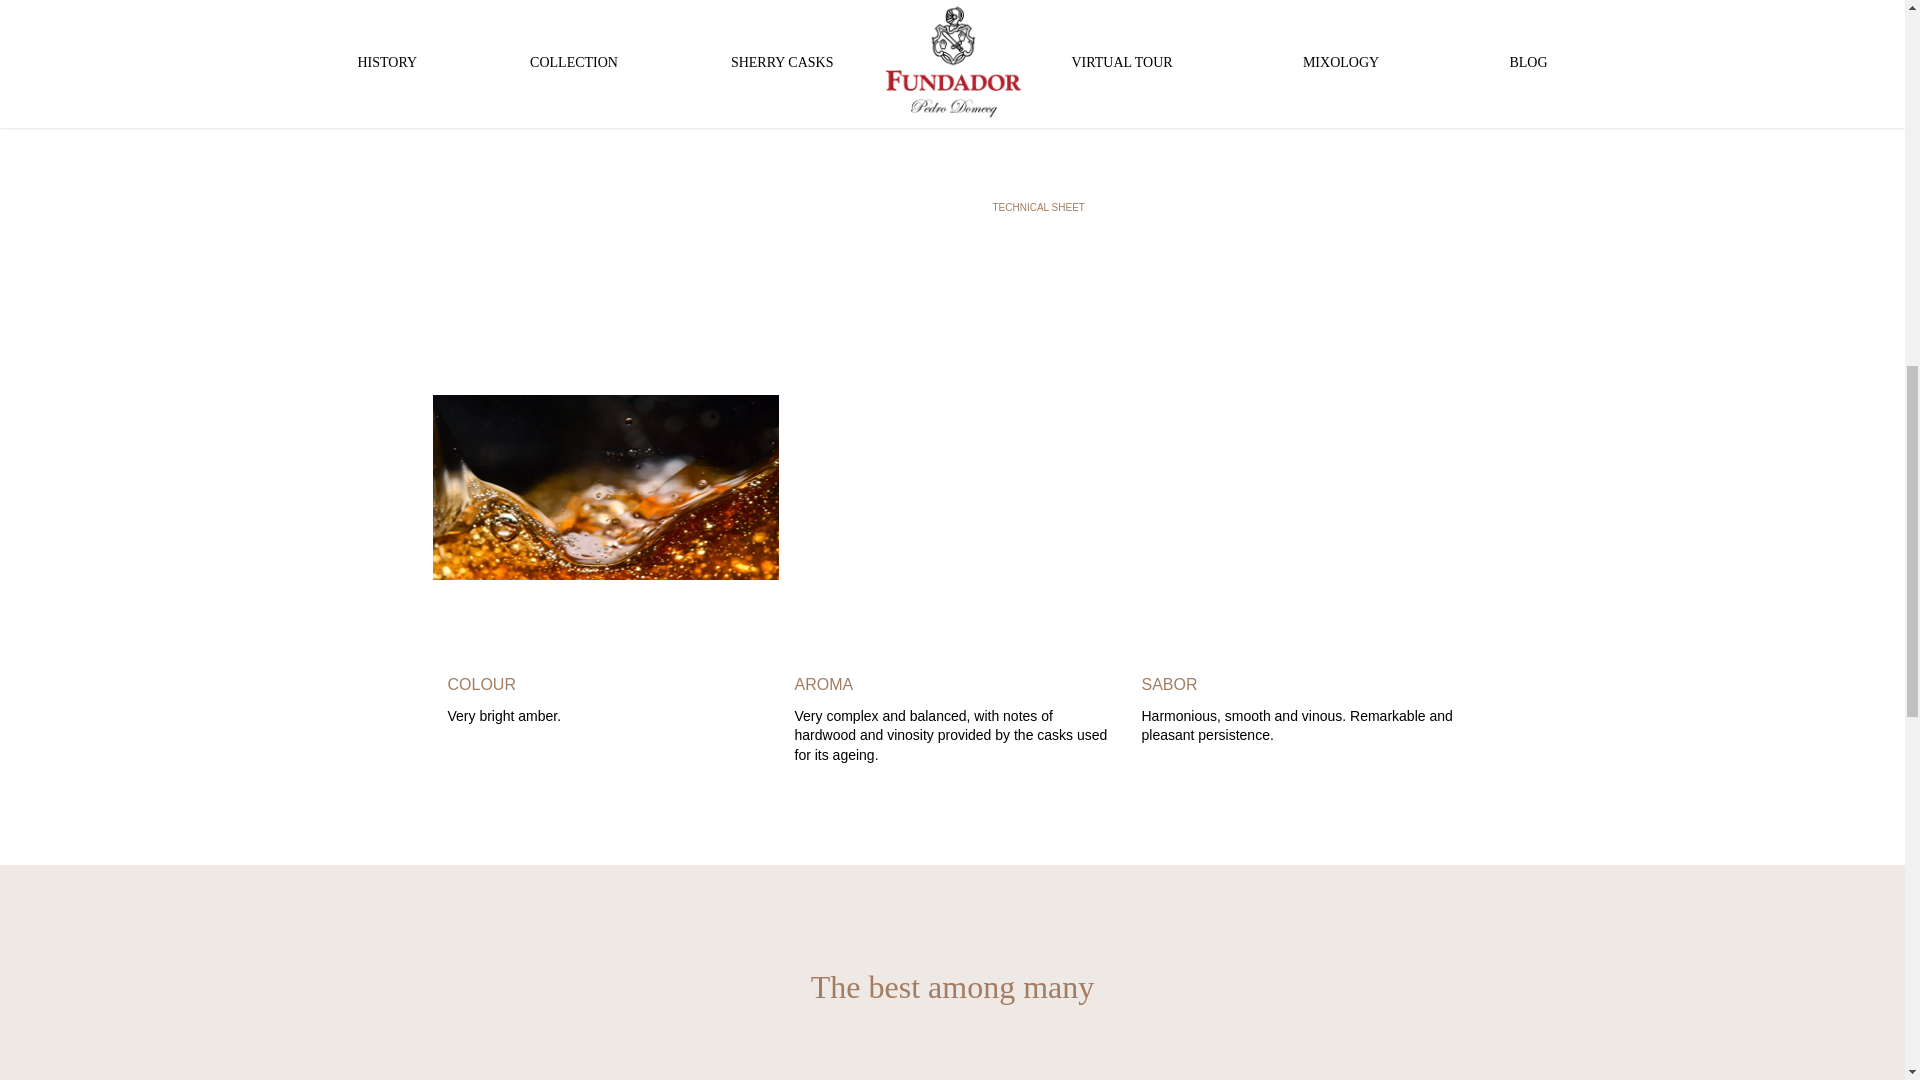 This screenshot has height=1080, width=1920. What do you see at coordinates (1058, 178) in the screenshot?
I see `TECHNICAL SHEET` at bounding box center [1058, 178].